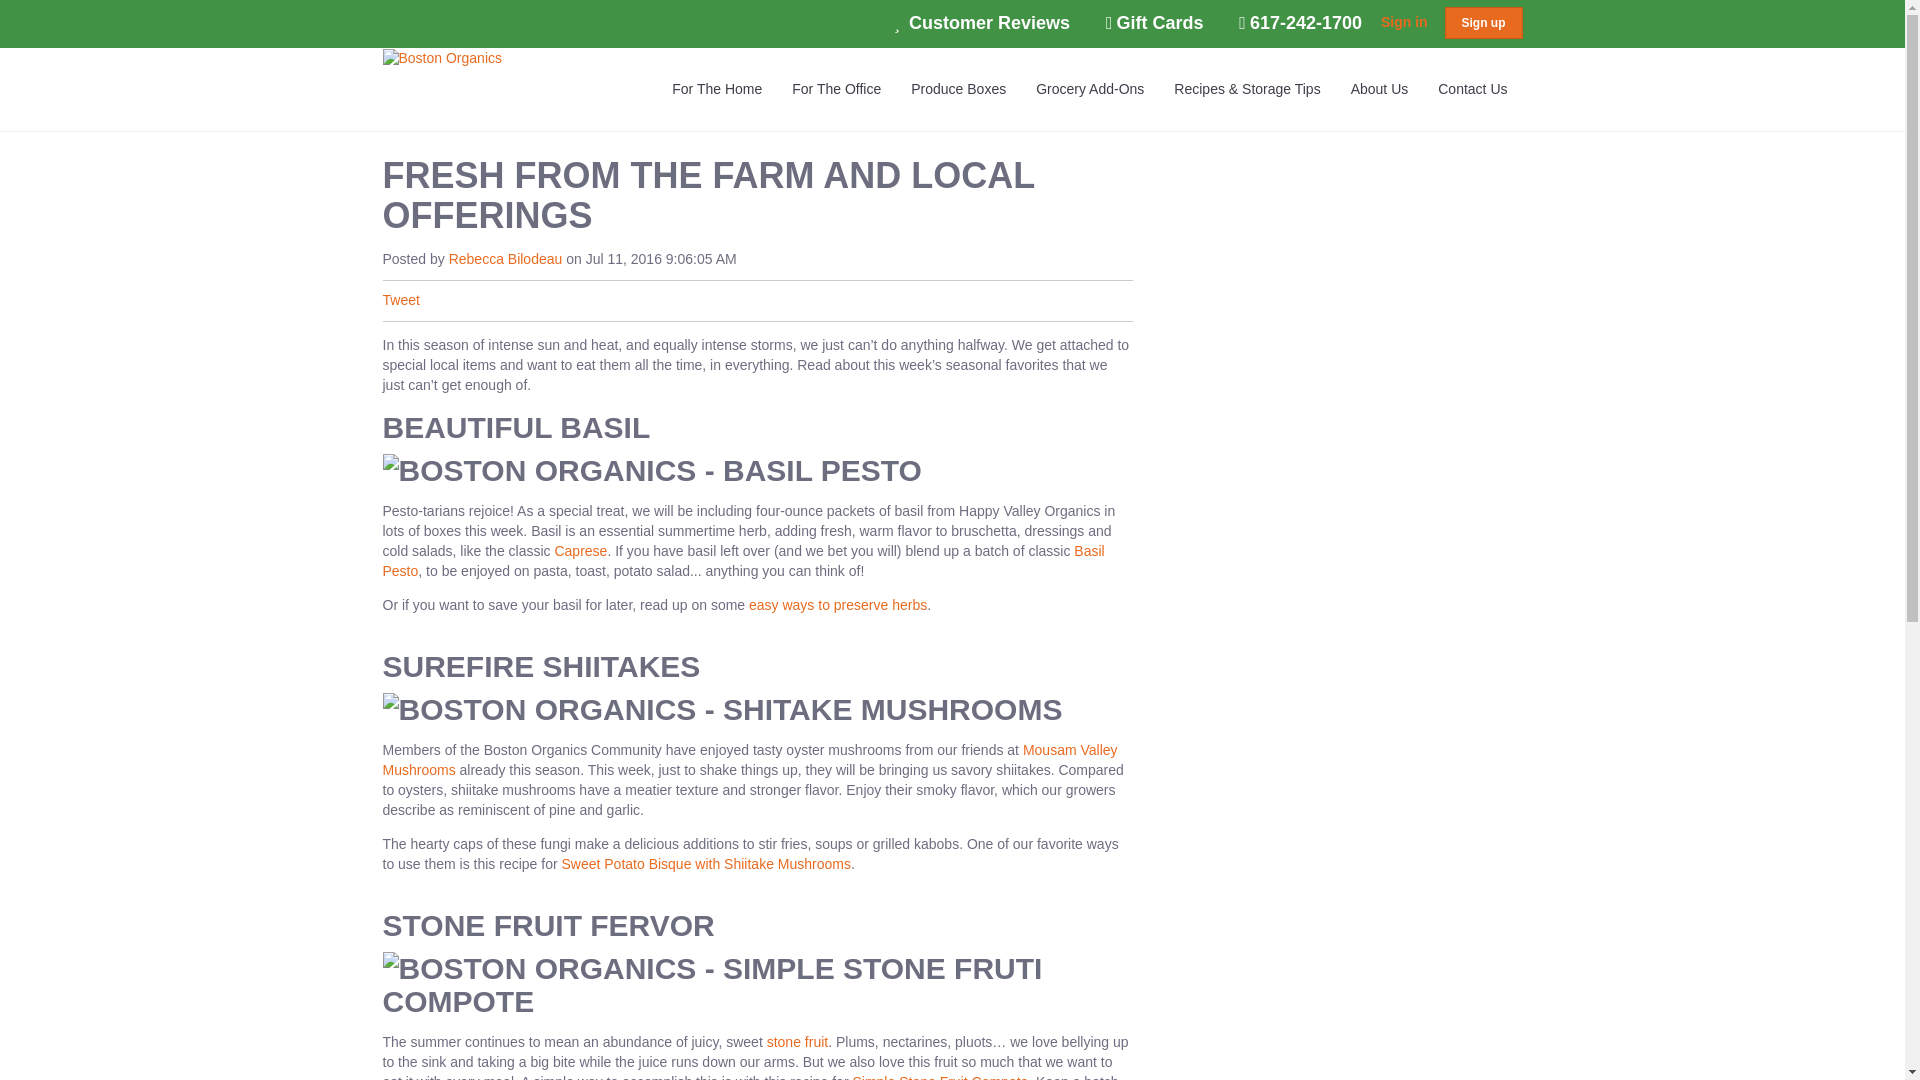 The width and height of the screenshot is (1920, 1080). Describe the element at coordinates (705, 864) in the screenshot. I see `Sweet Potato Bisque with Shiitake Mushrooms` at that location.